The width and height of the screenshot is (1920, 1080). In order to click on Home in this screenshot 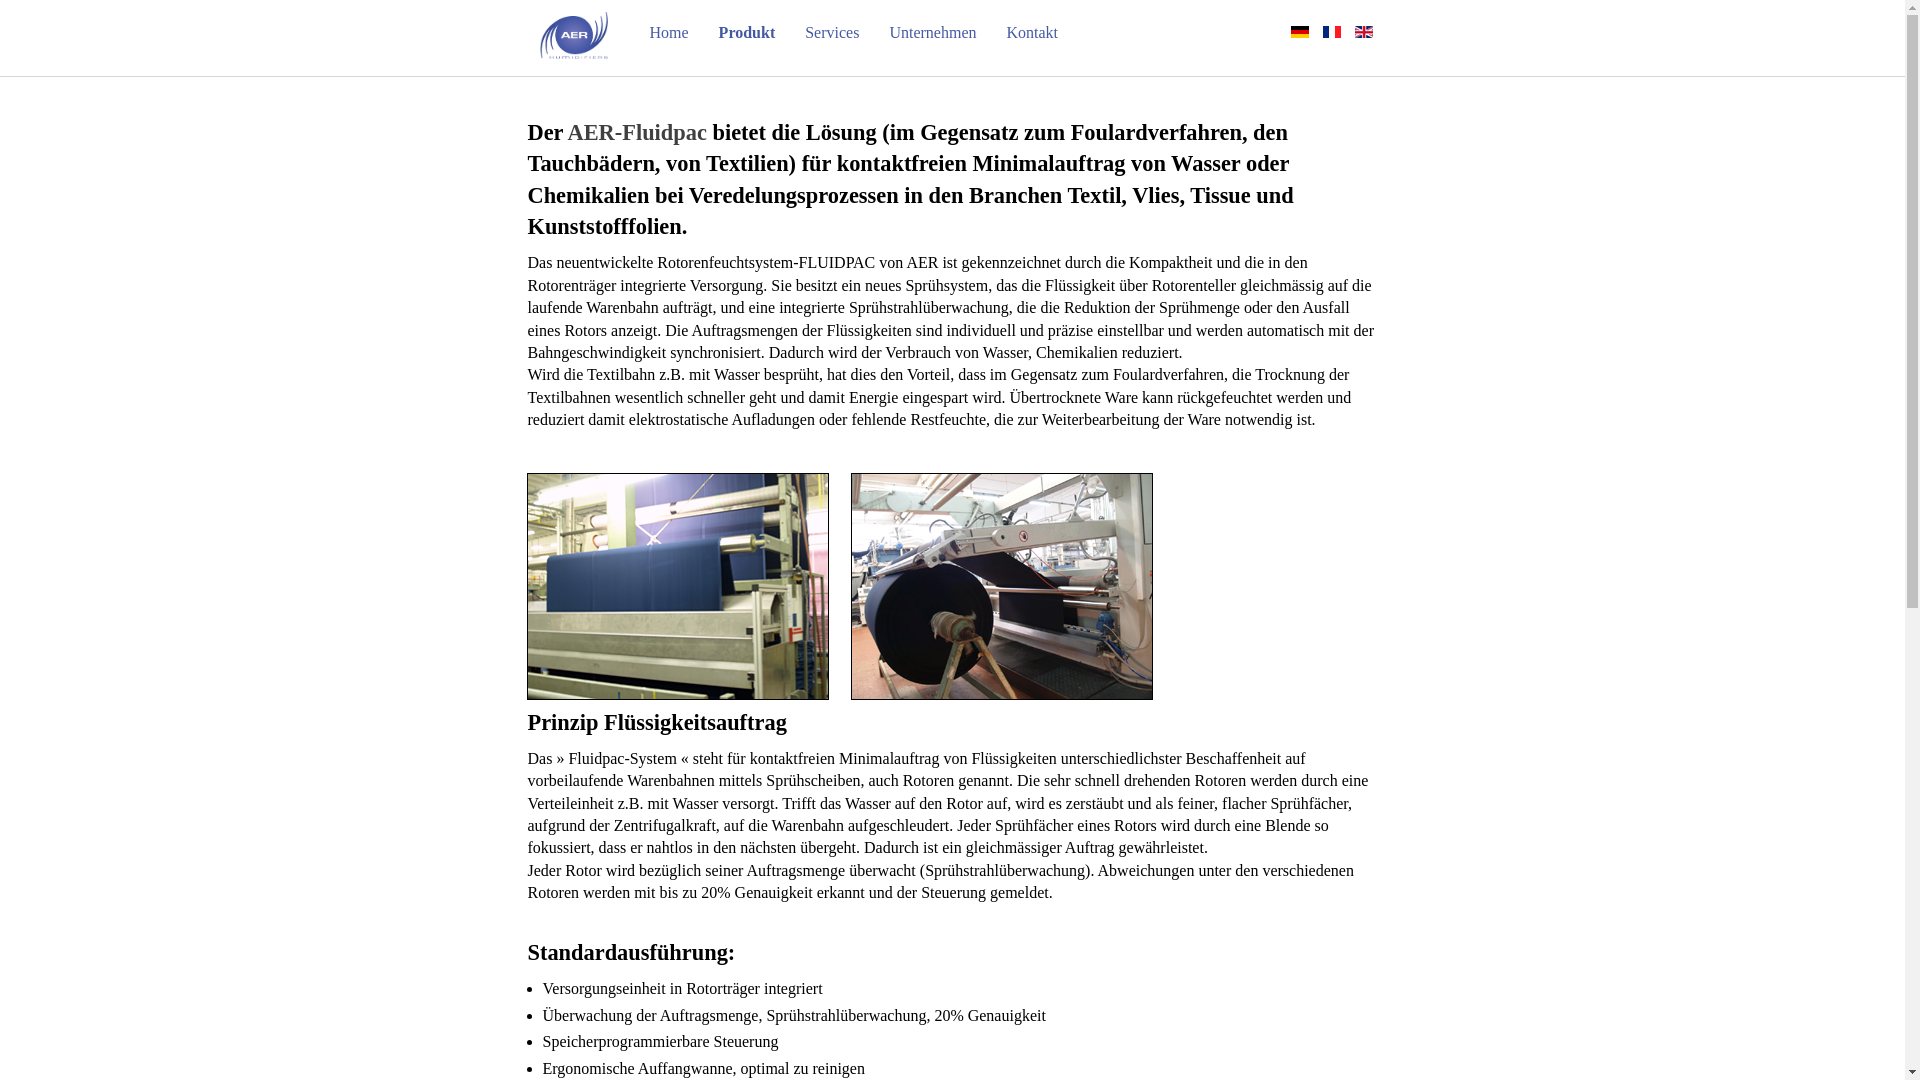, I will do `click(670, 32)`.